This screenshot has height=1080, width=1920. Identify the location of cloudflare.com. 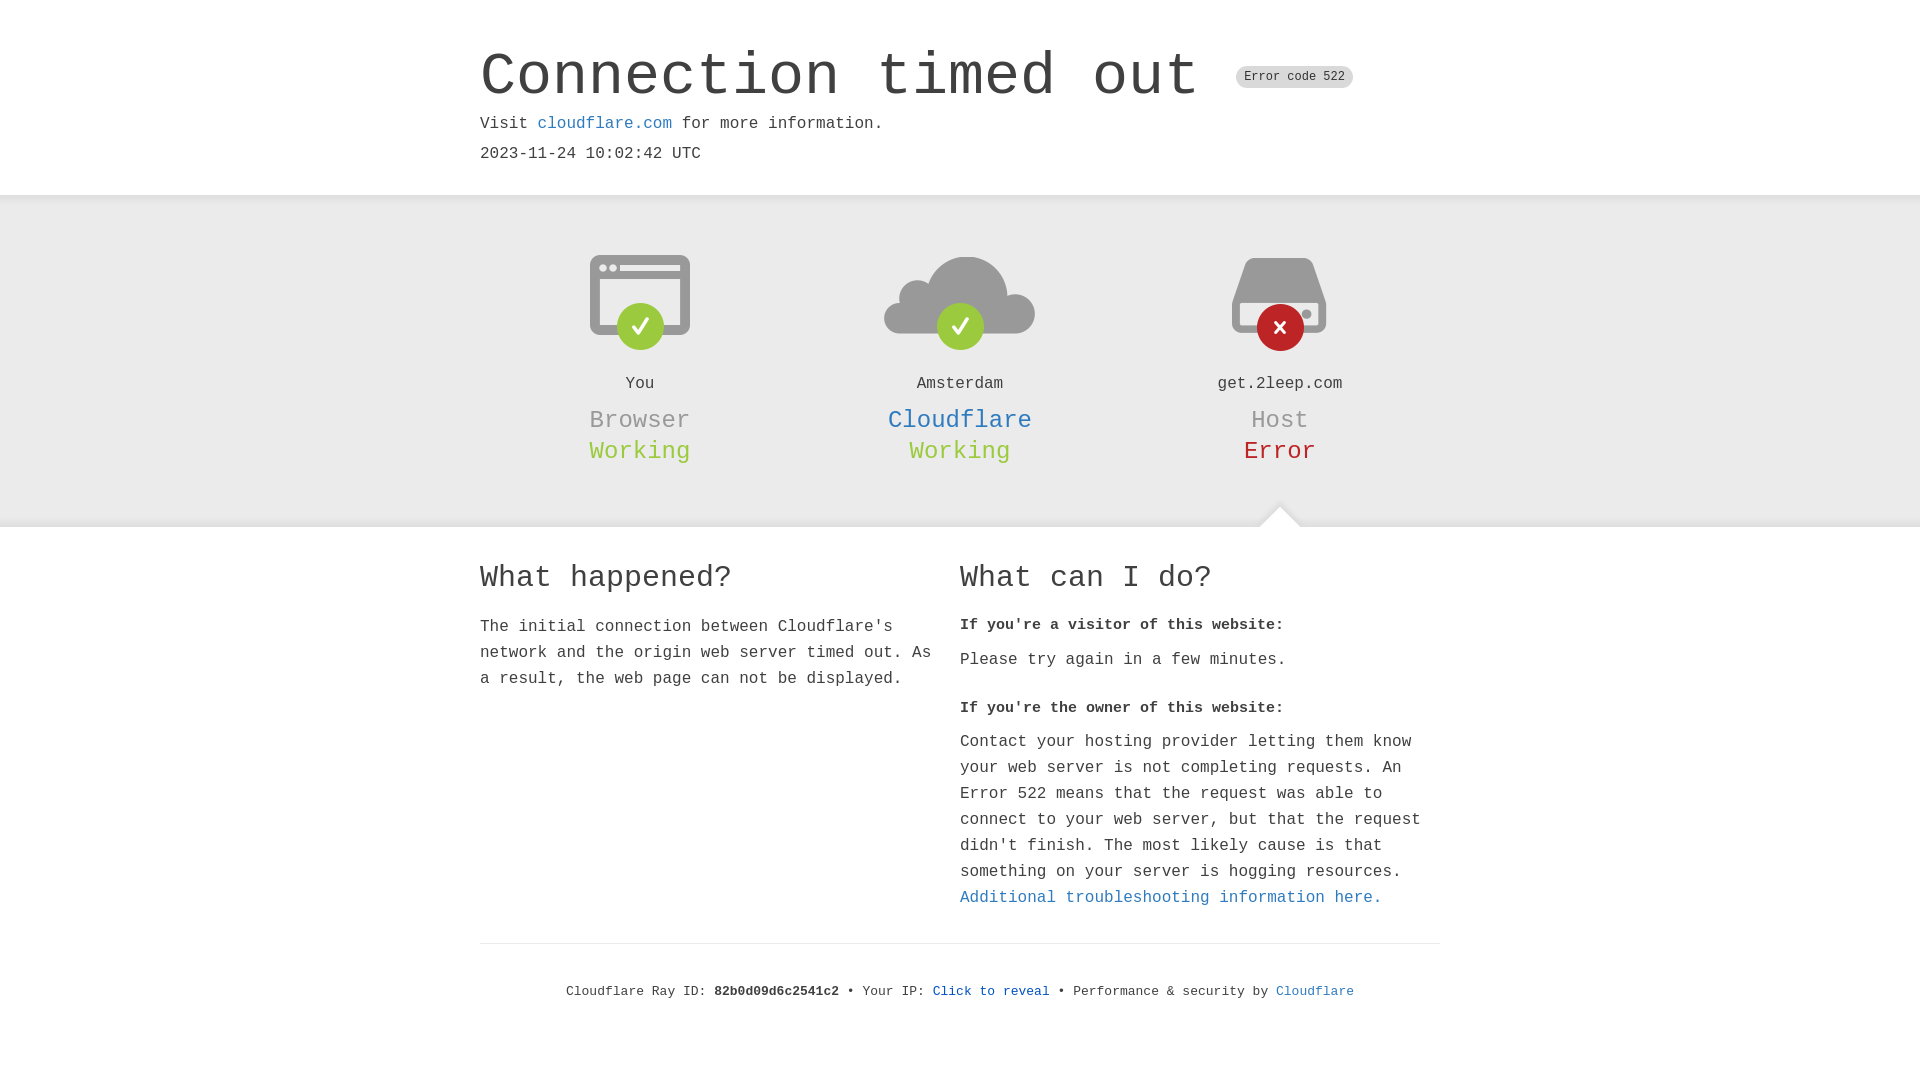
(605, 124).